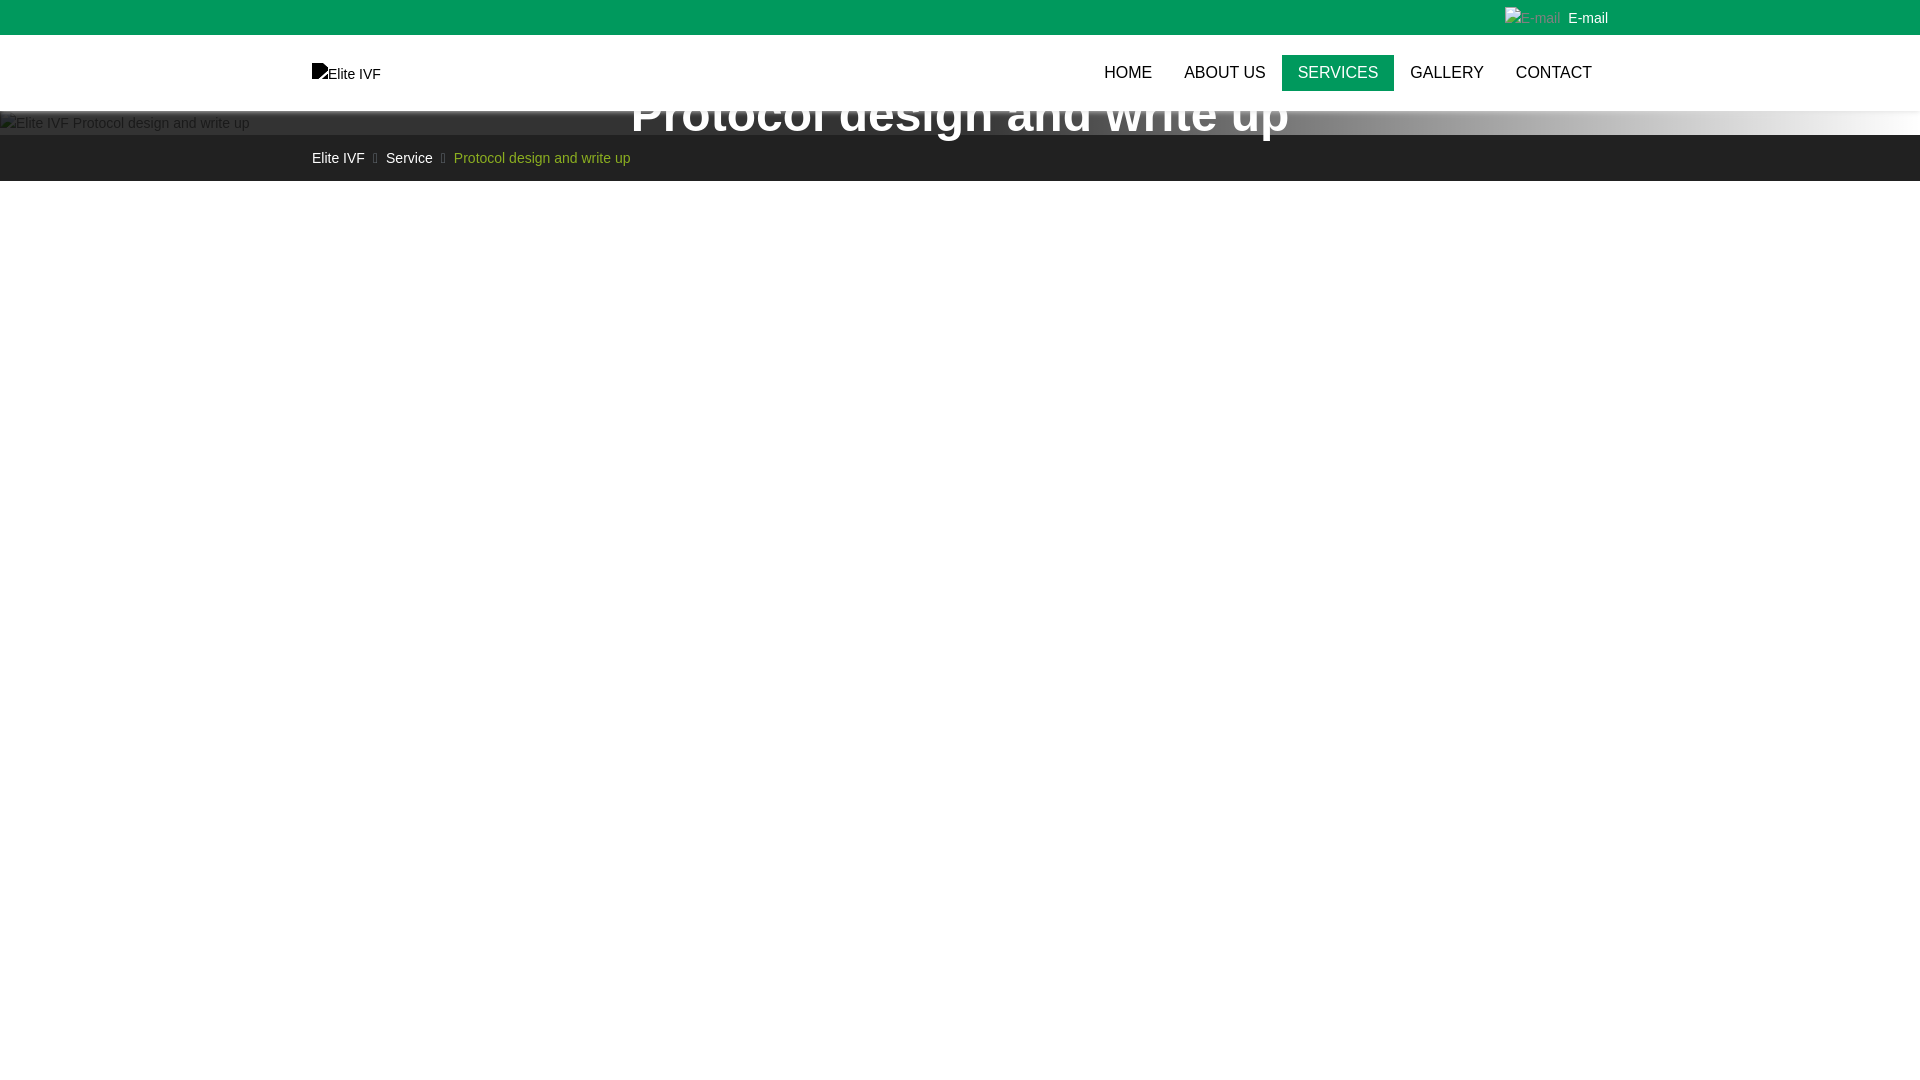 This screenshot has width=1920, height=1080. I want to click on Elite IVF, so click(338, 158).